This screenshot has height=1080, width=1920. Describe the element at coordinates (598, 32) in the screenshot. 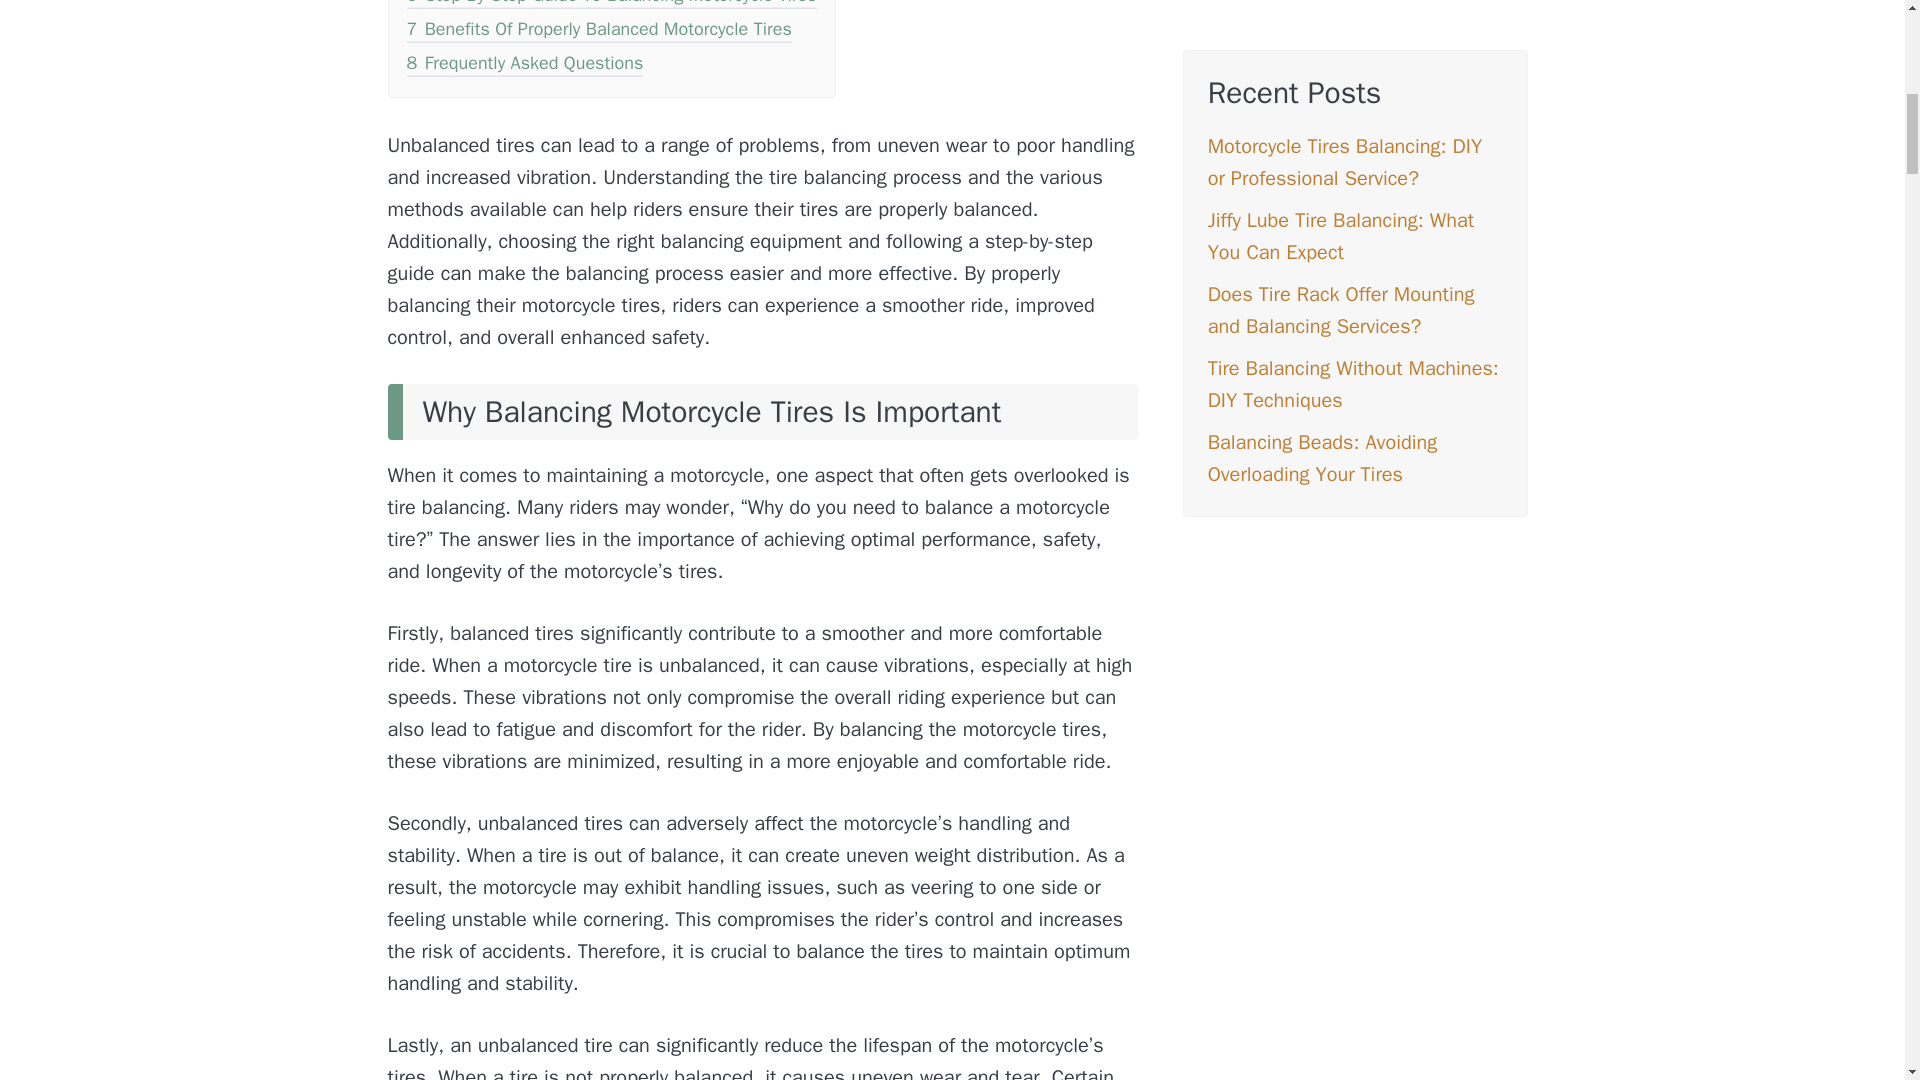

I see `7 Benefits Of Properly Balanced Motorcycle Tires` at that location.